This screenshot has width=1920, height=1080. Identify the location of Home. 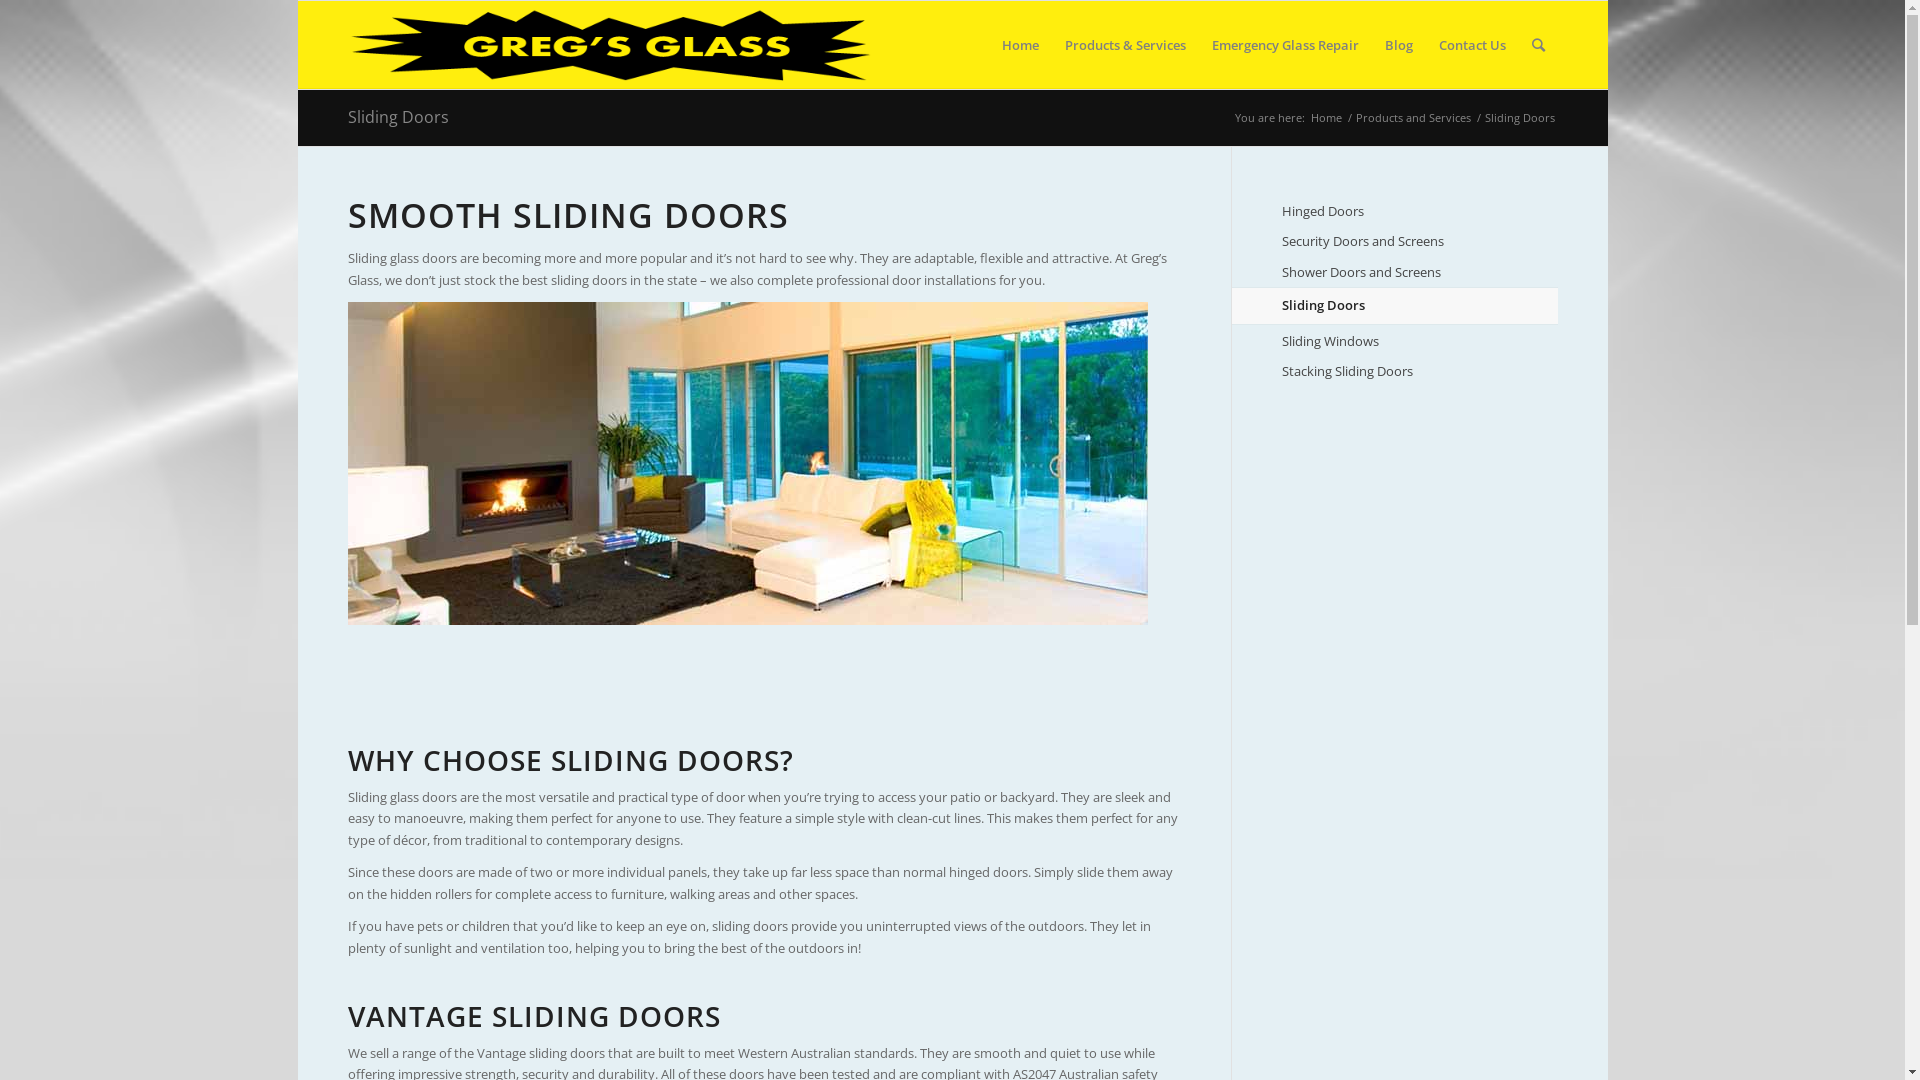
(1019, 45).